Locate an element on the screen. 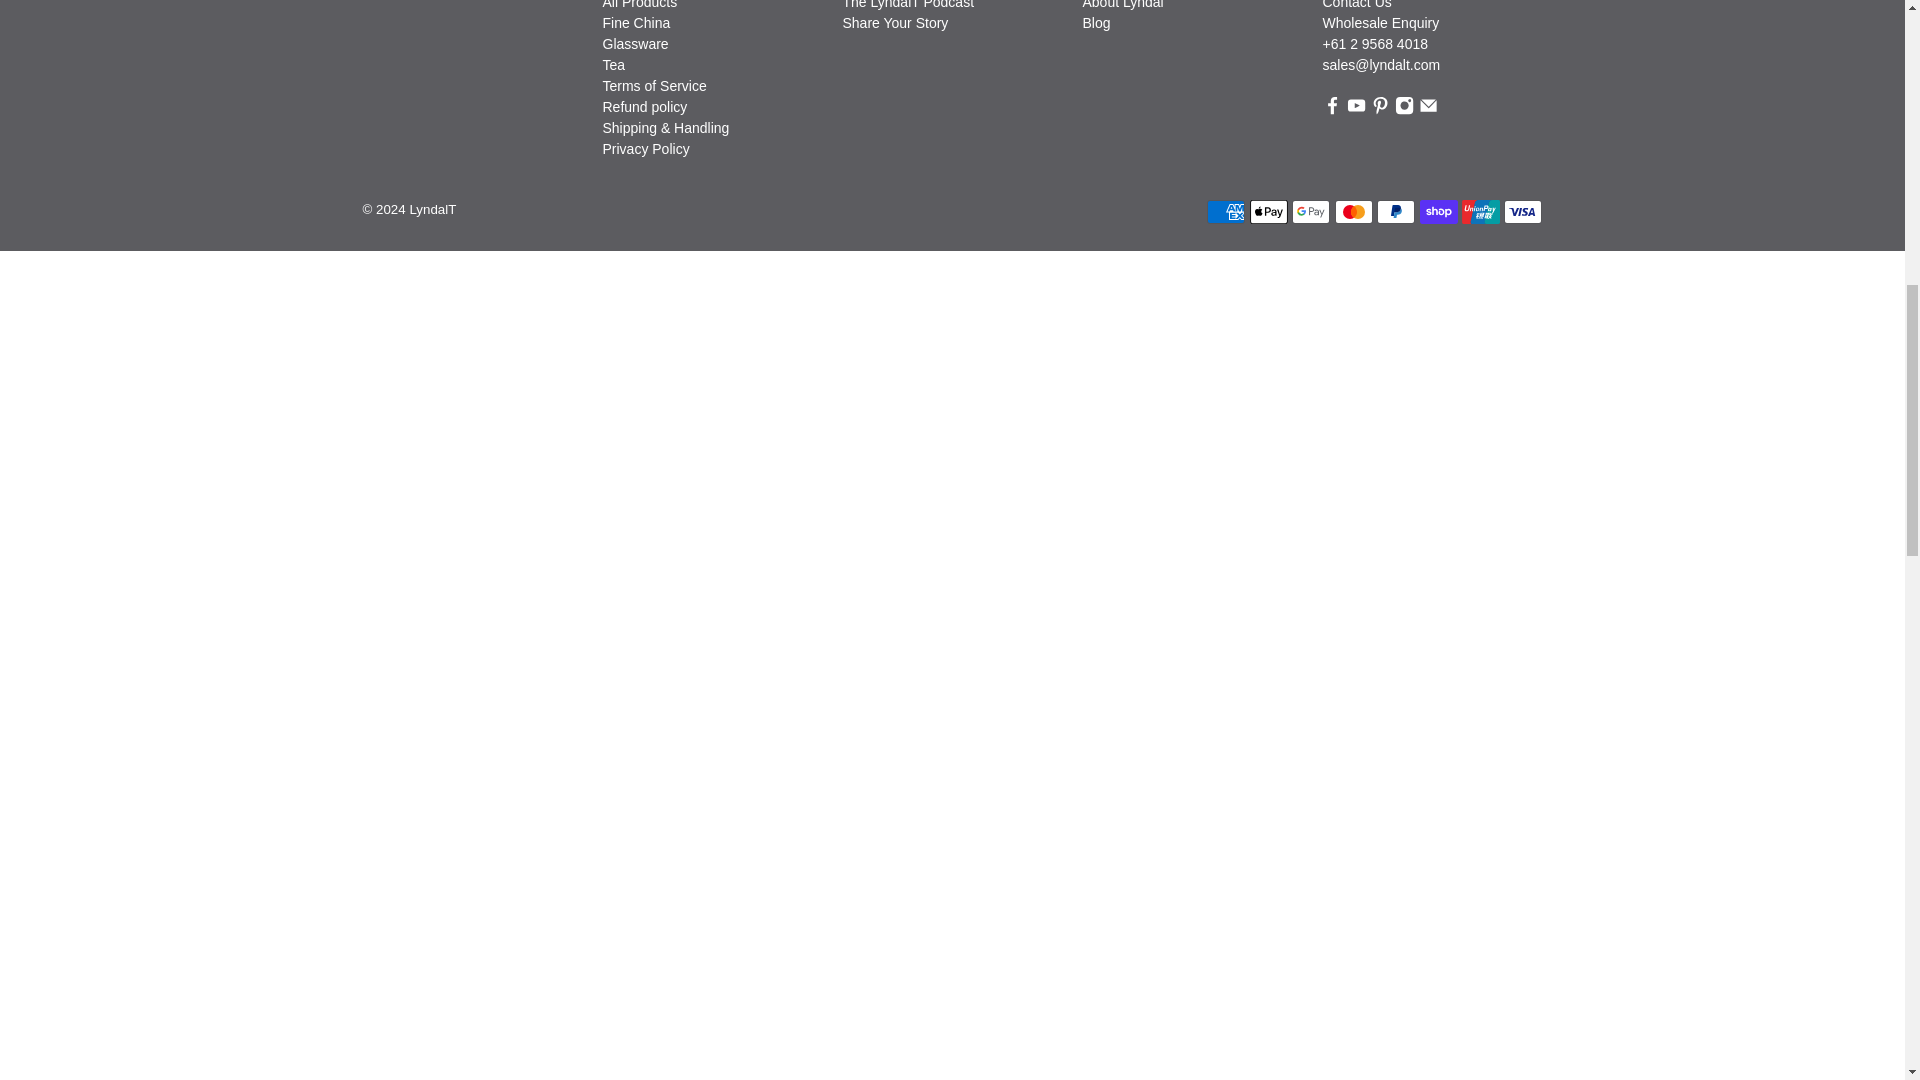 The width and height of the screenshot is (1920, 1080). LyndalT is located at coordinates (428, 15).